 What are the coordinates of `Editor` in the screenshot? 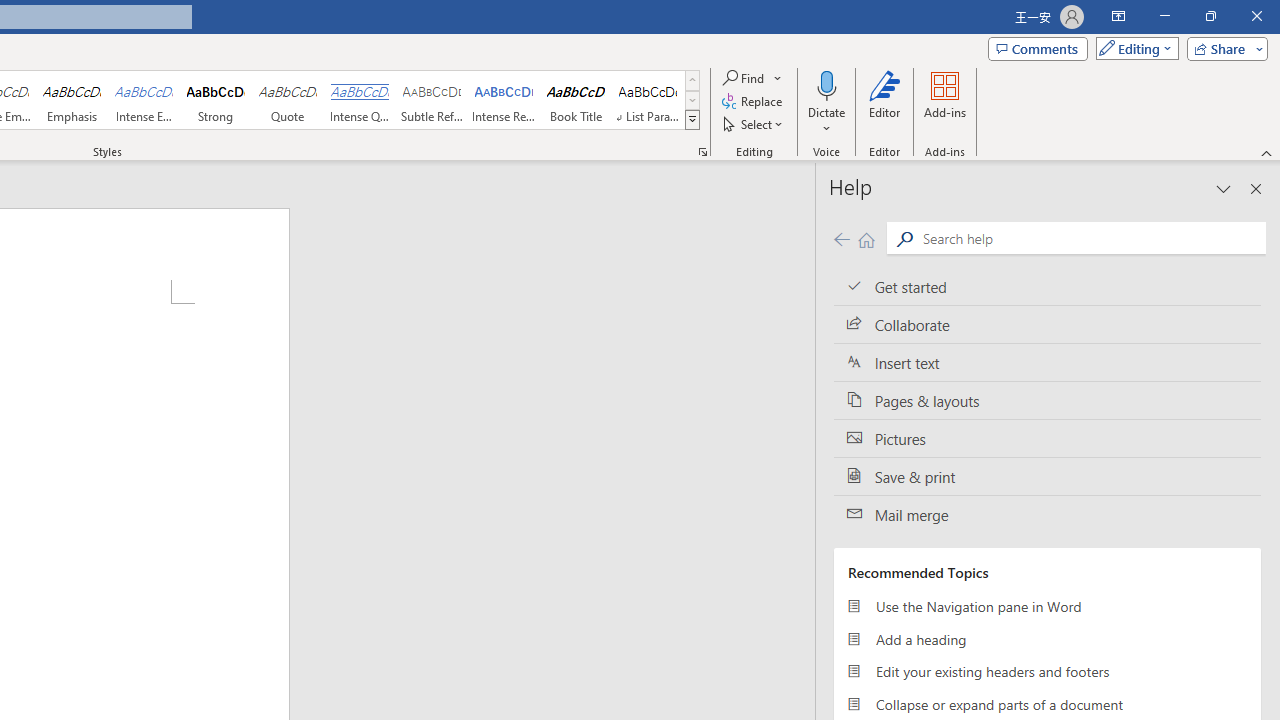 It's located at (885, 102).